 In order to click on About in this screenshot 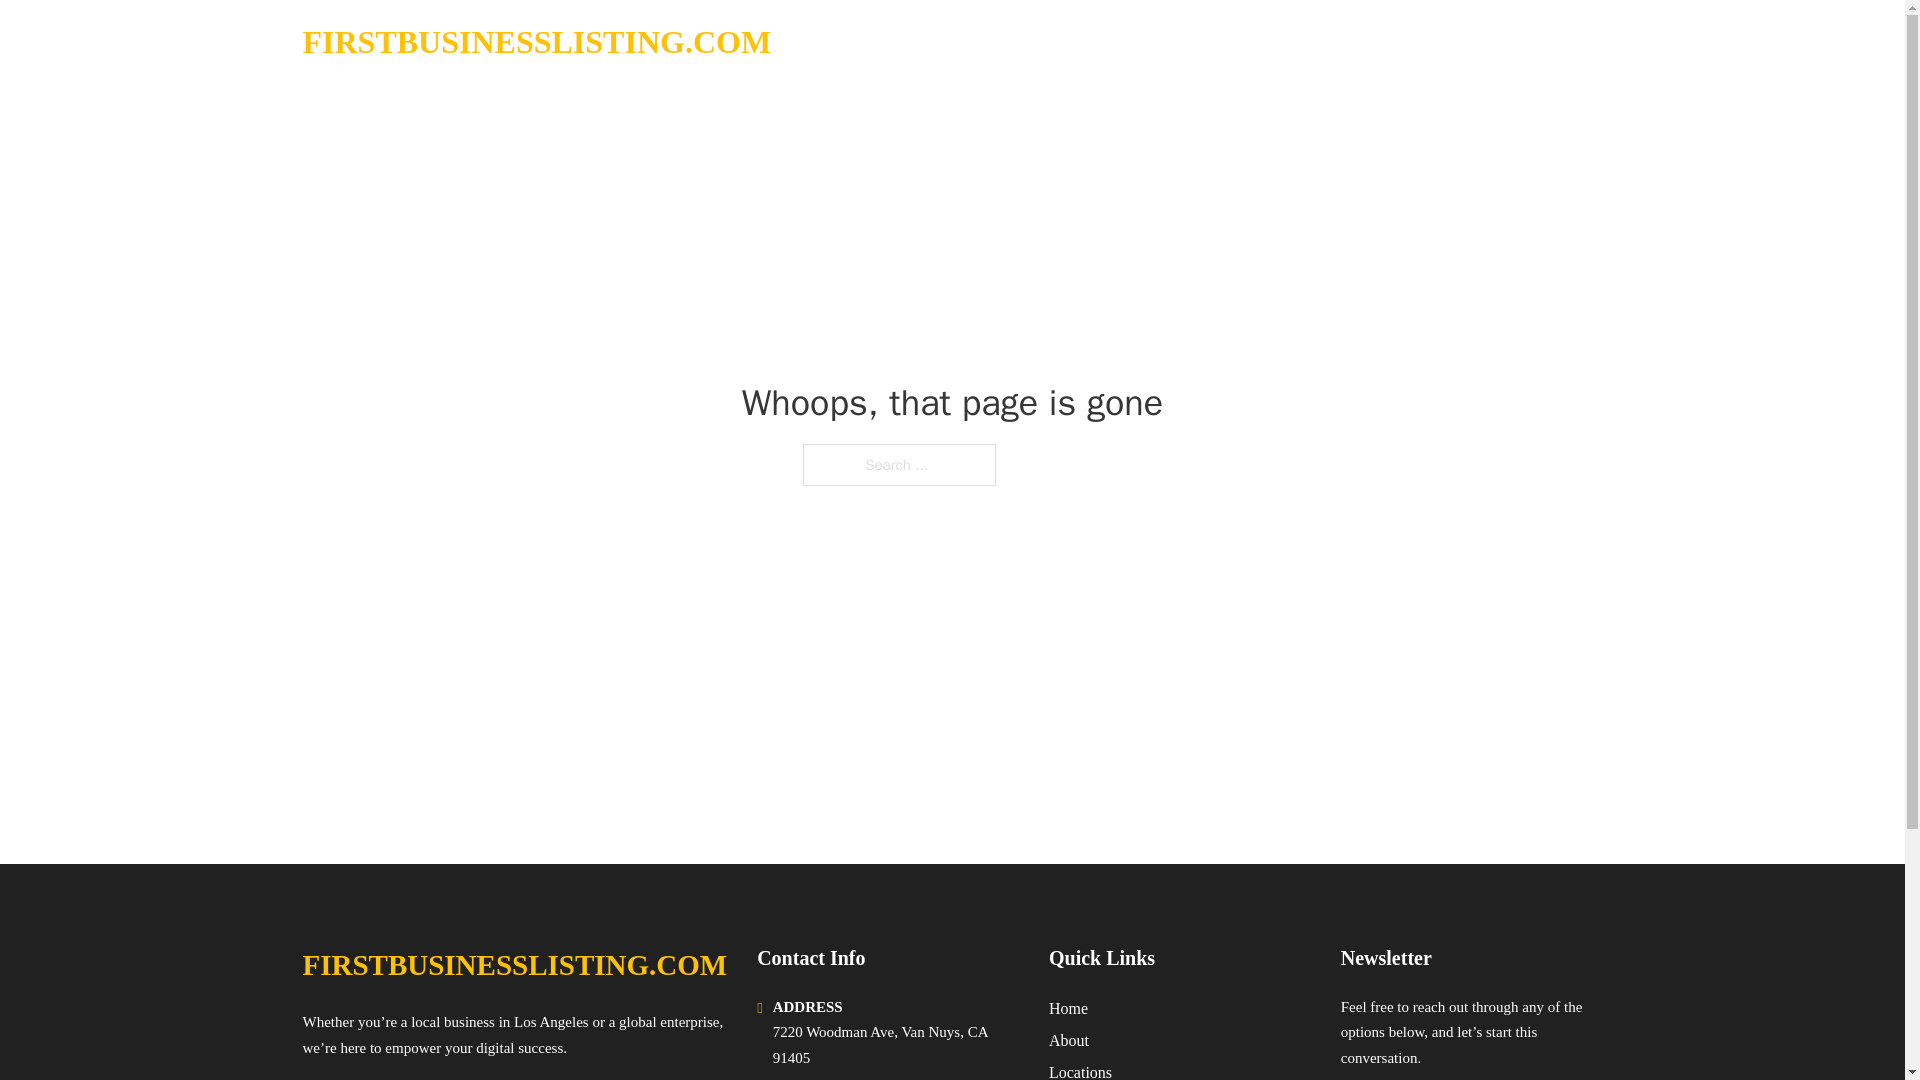, I will do `click(1068, 1040)`.